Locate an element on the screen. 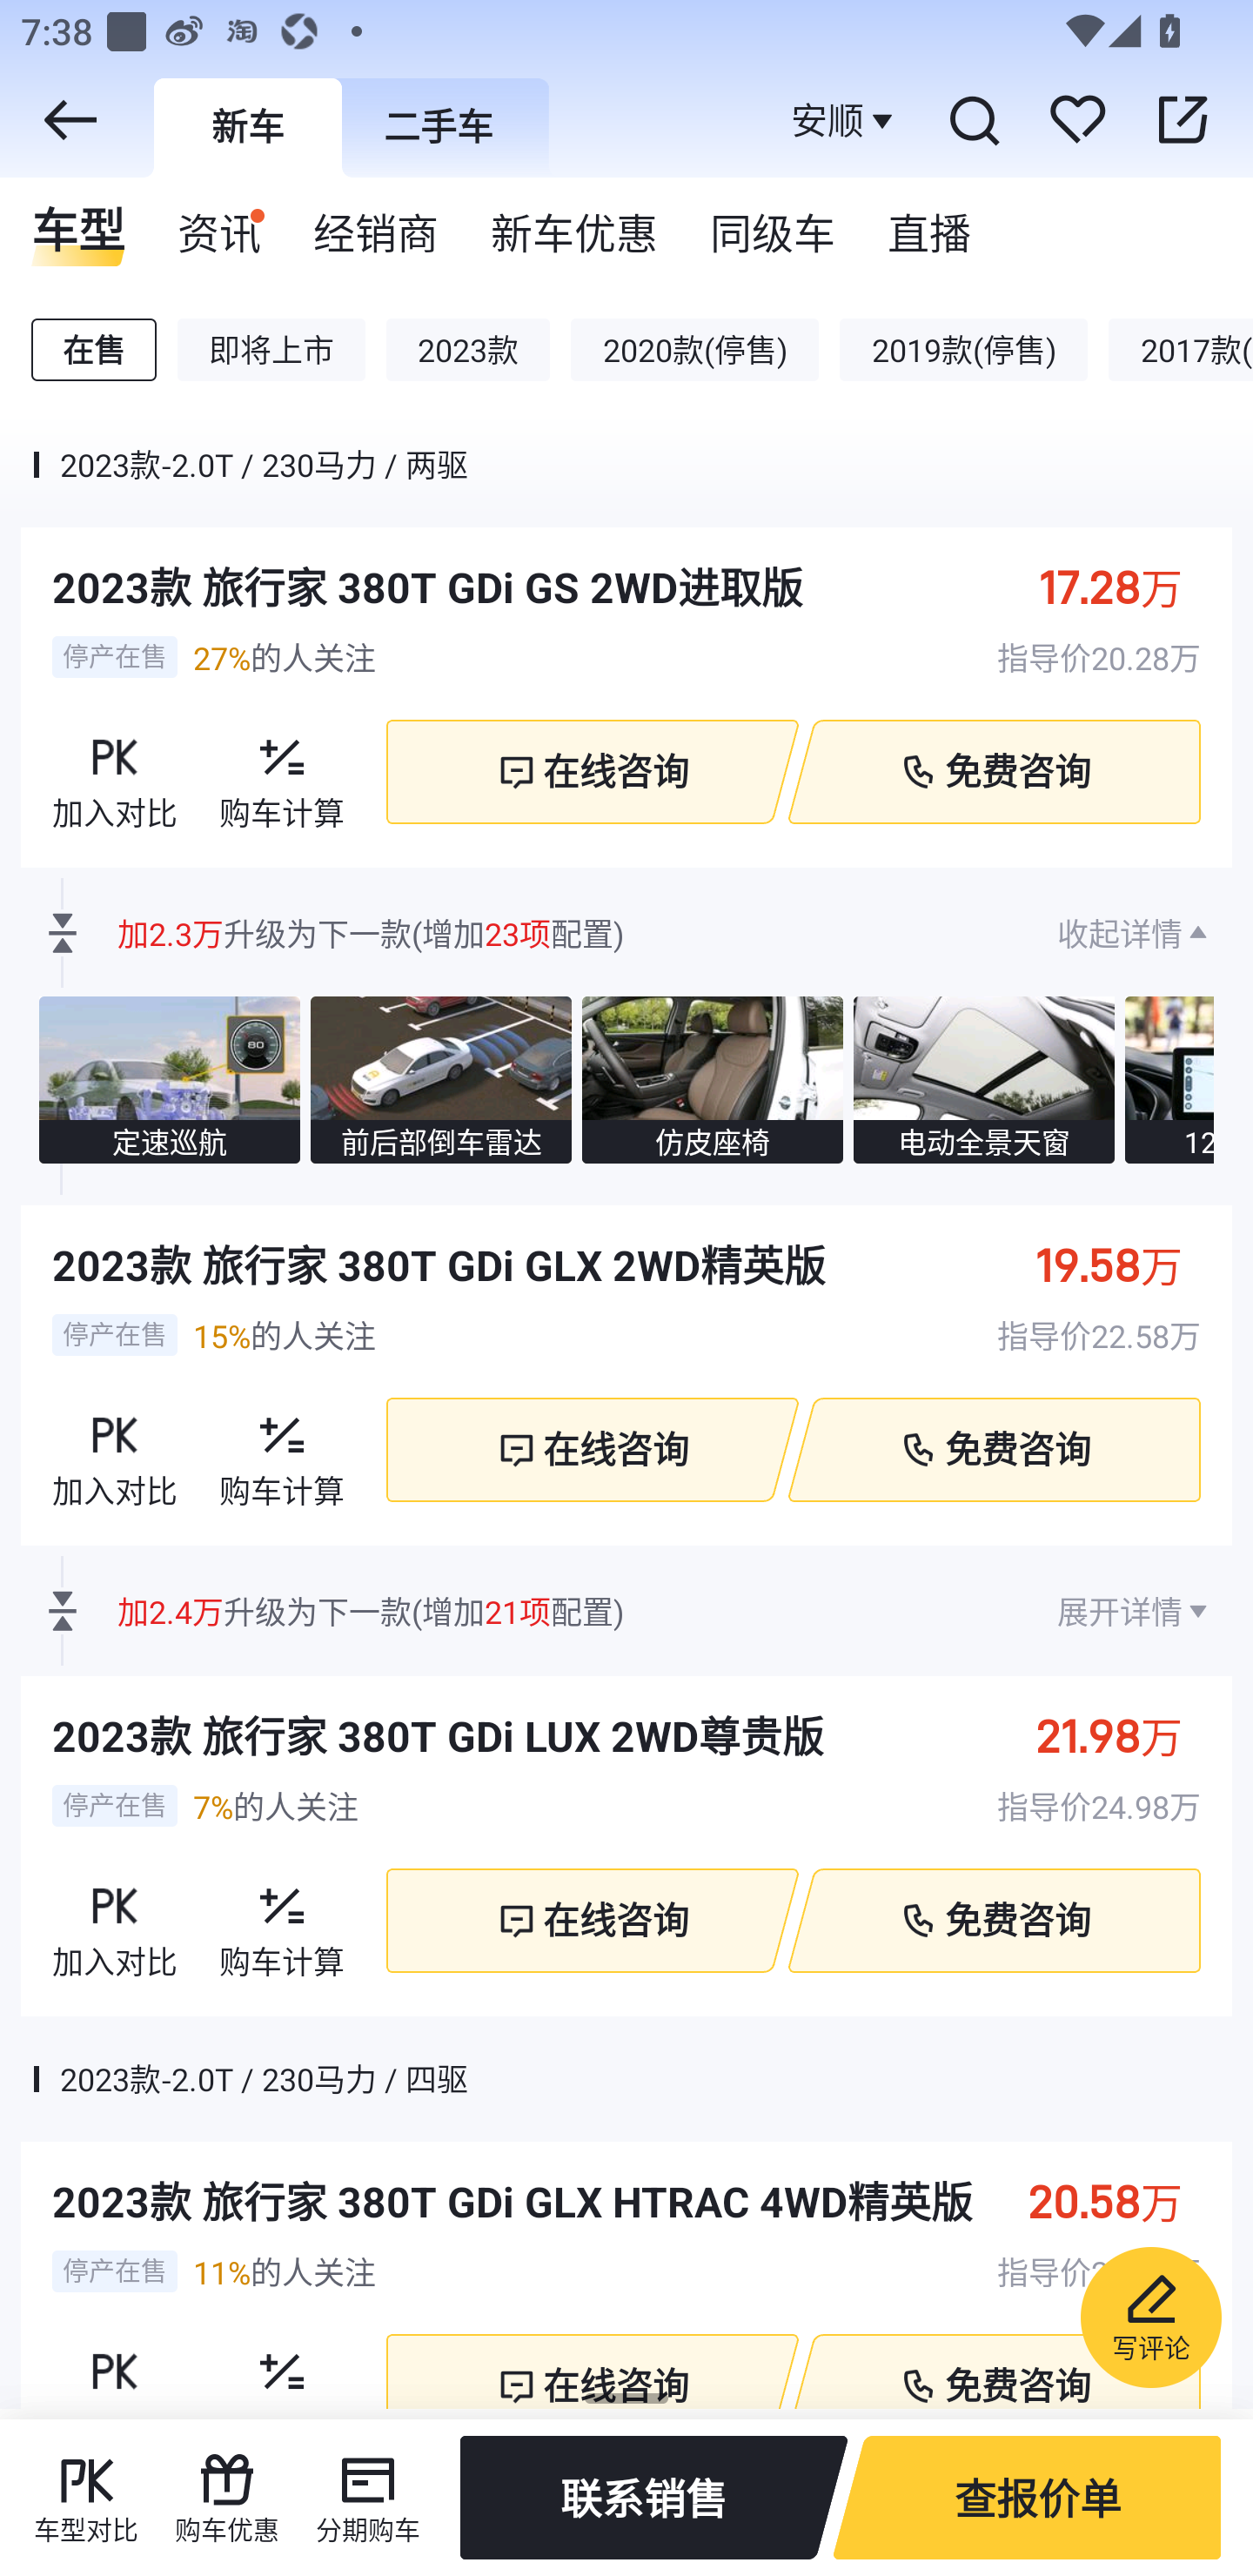 This screenshot has width=1253, height=2576. 直播 is located at coordinates (929, 223).